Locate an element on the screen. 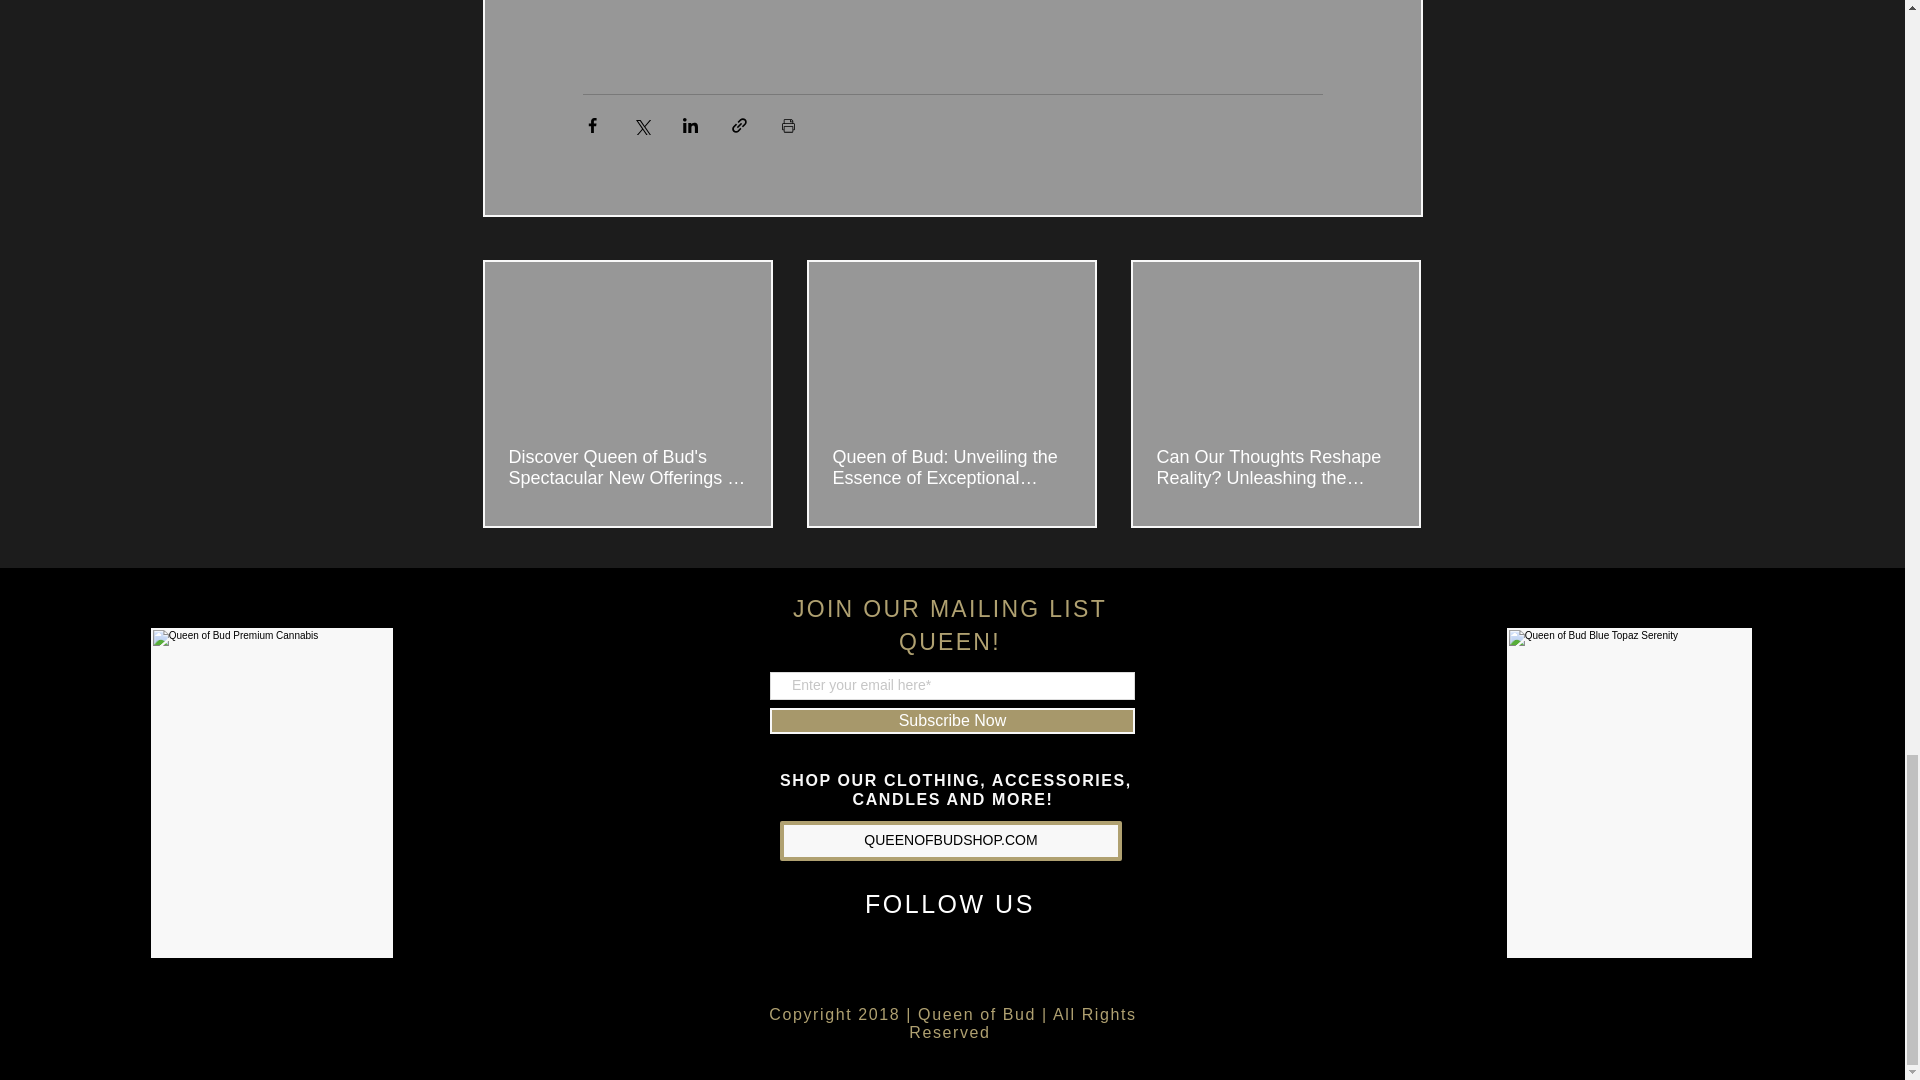  QUEENOFBUDSHOP.COM is located at coordinates (950, 840).